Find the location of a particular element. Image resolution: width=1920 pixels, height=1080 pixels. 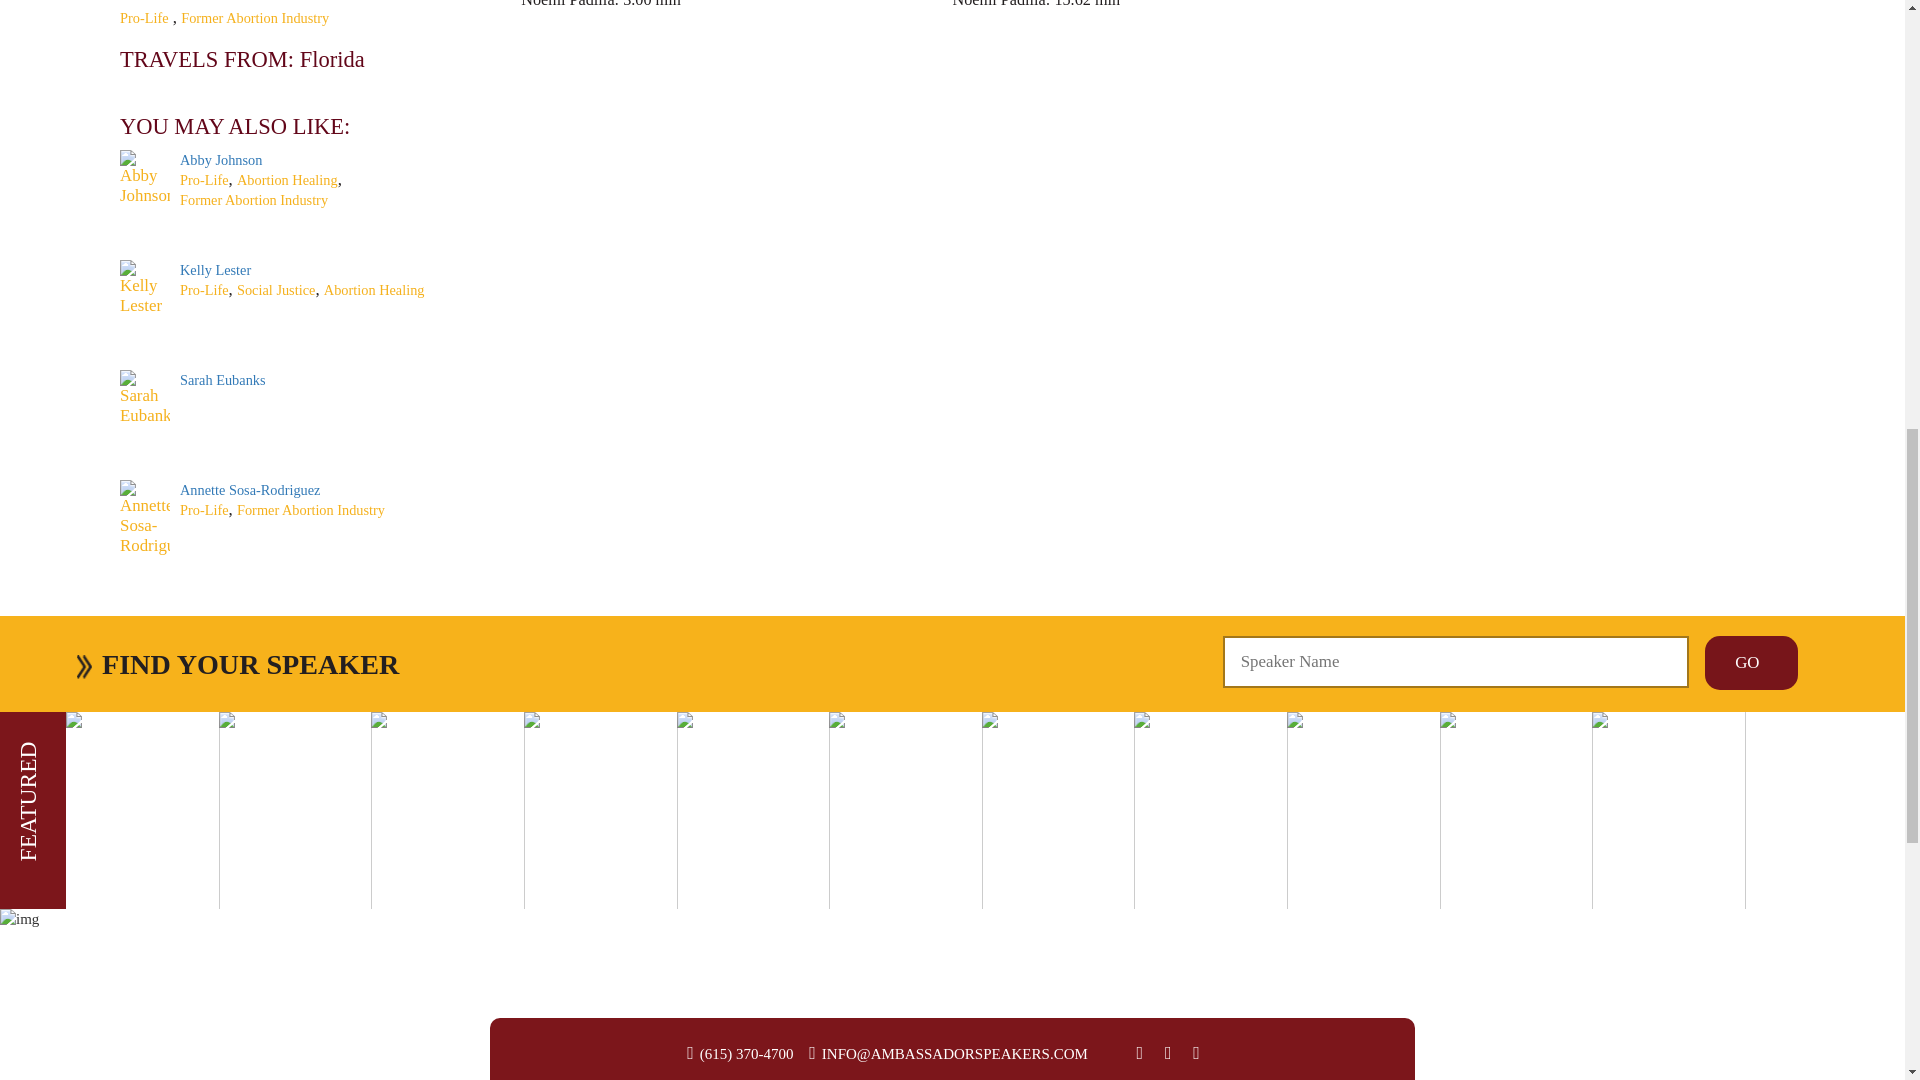

Former Abortion Industry is located at coordinates (310, 510).